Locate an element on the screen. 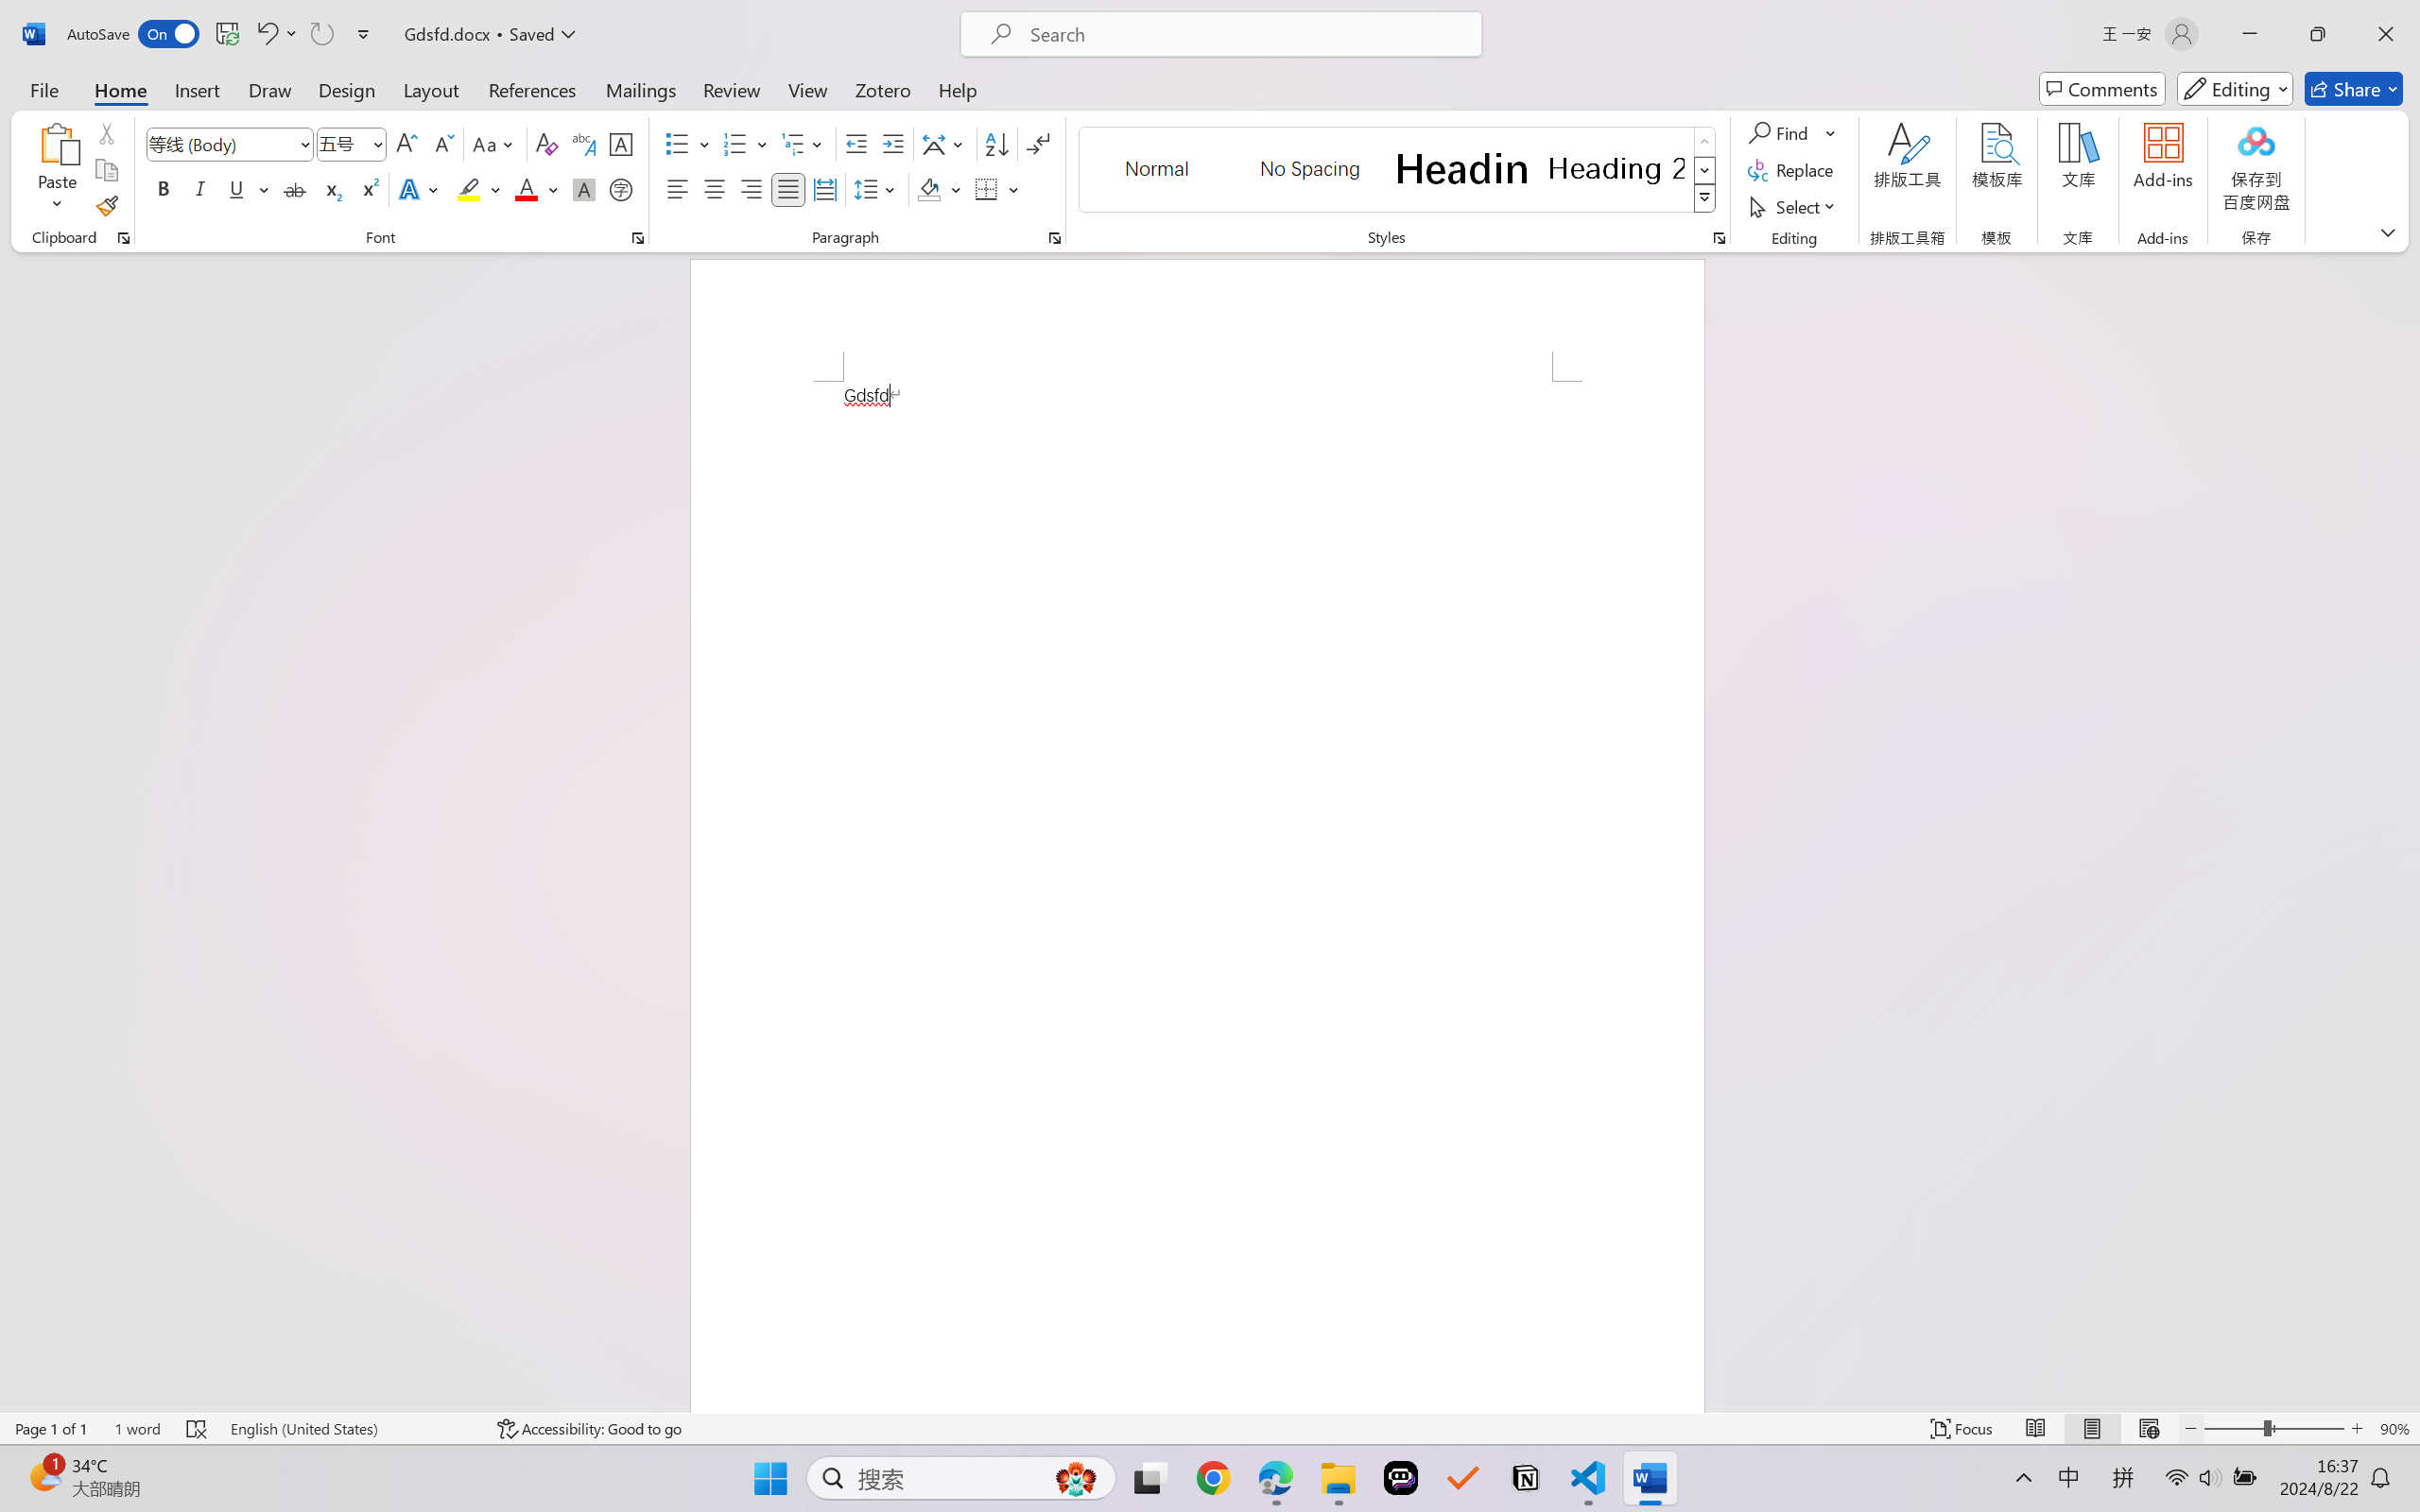  Grow Font is located at coordinates (406, 144).